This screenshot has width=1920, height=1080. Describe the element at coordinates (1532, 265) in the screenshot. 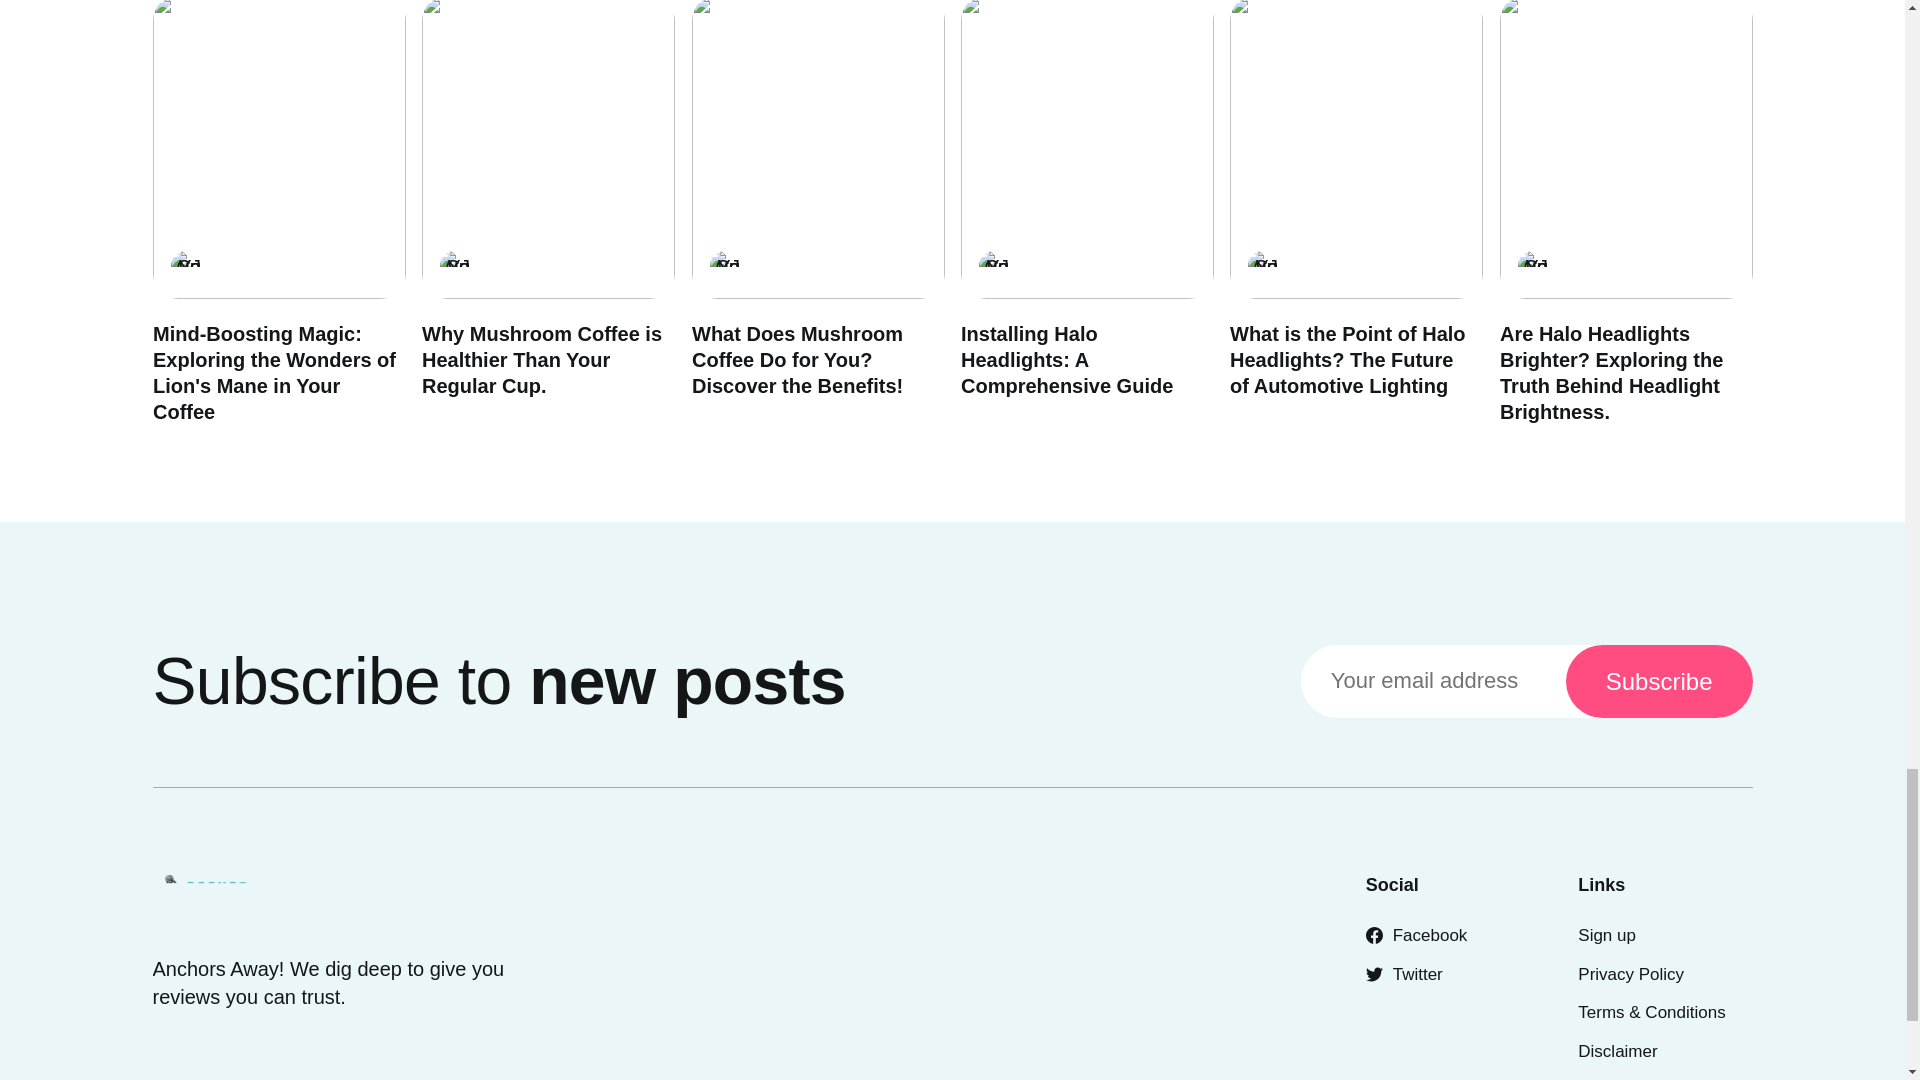

I see `CJ Young` at that location.